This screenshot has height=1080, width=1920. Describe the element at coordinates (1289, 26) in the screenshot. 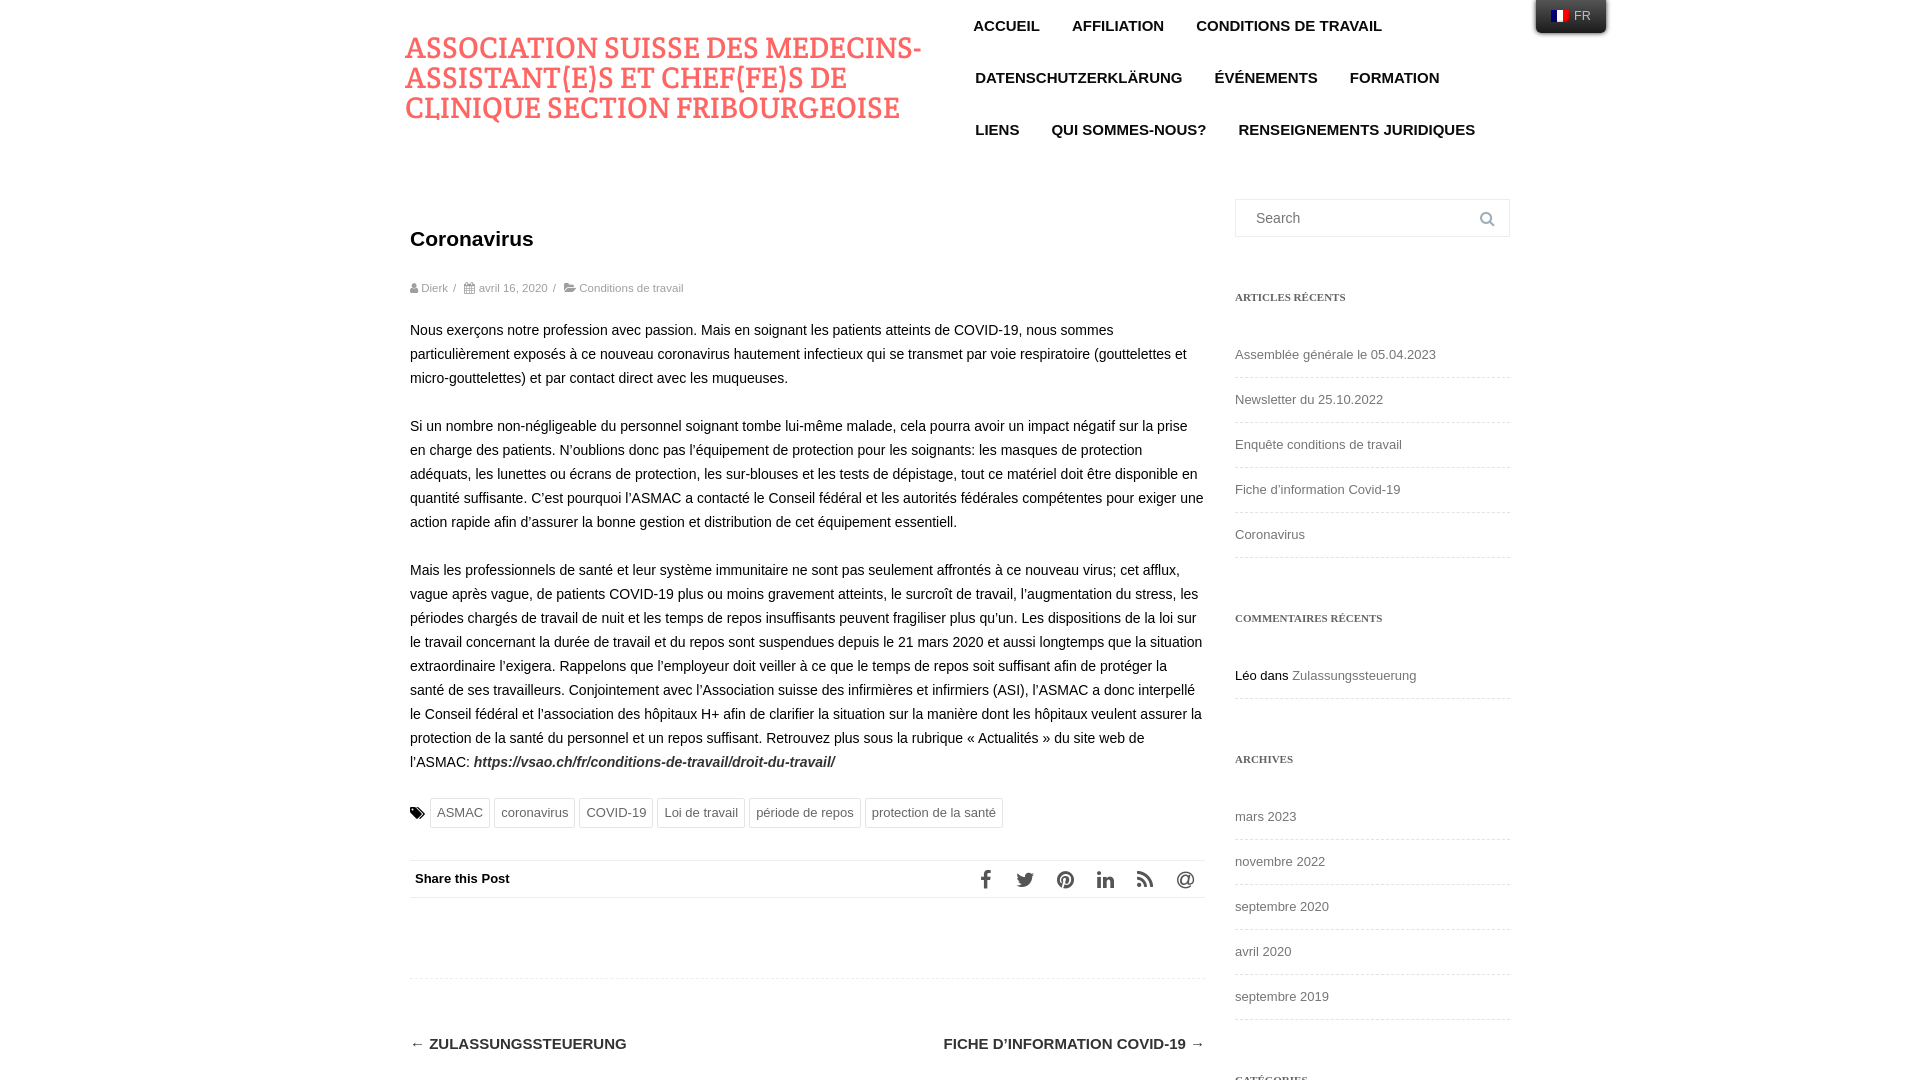

I see `CONDITIONS DE TRAVAIL` at that location.